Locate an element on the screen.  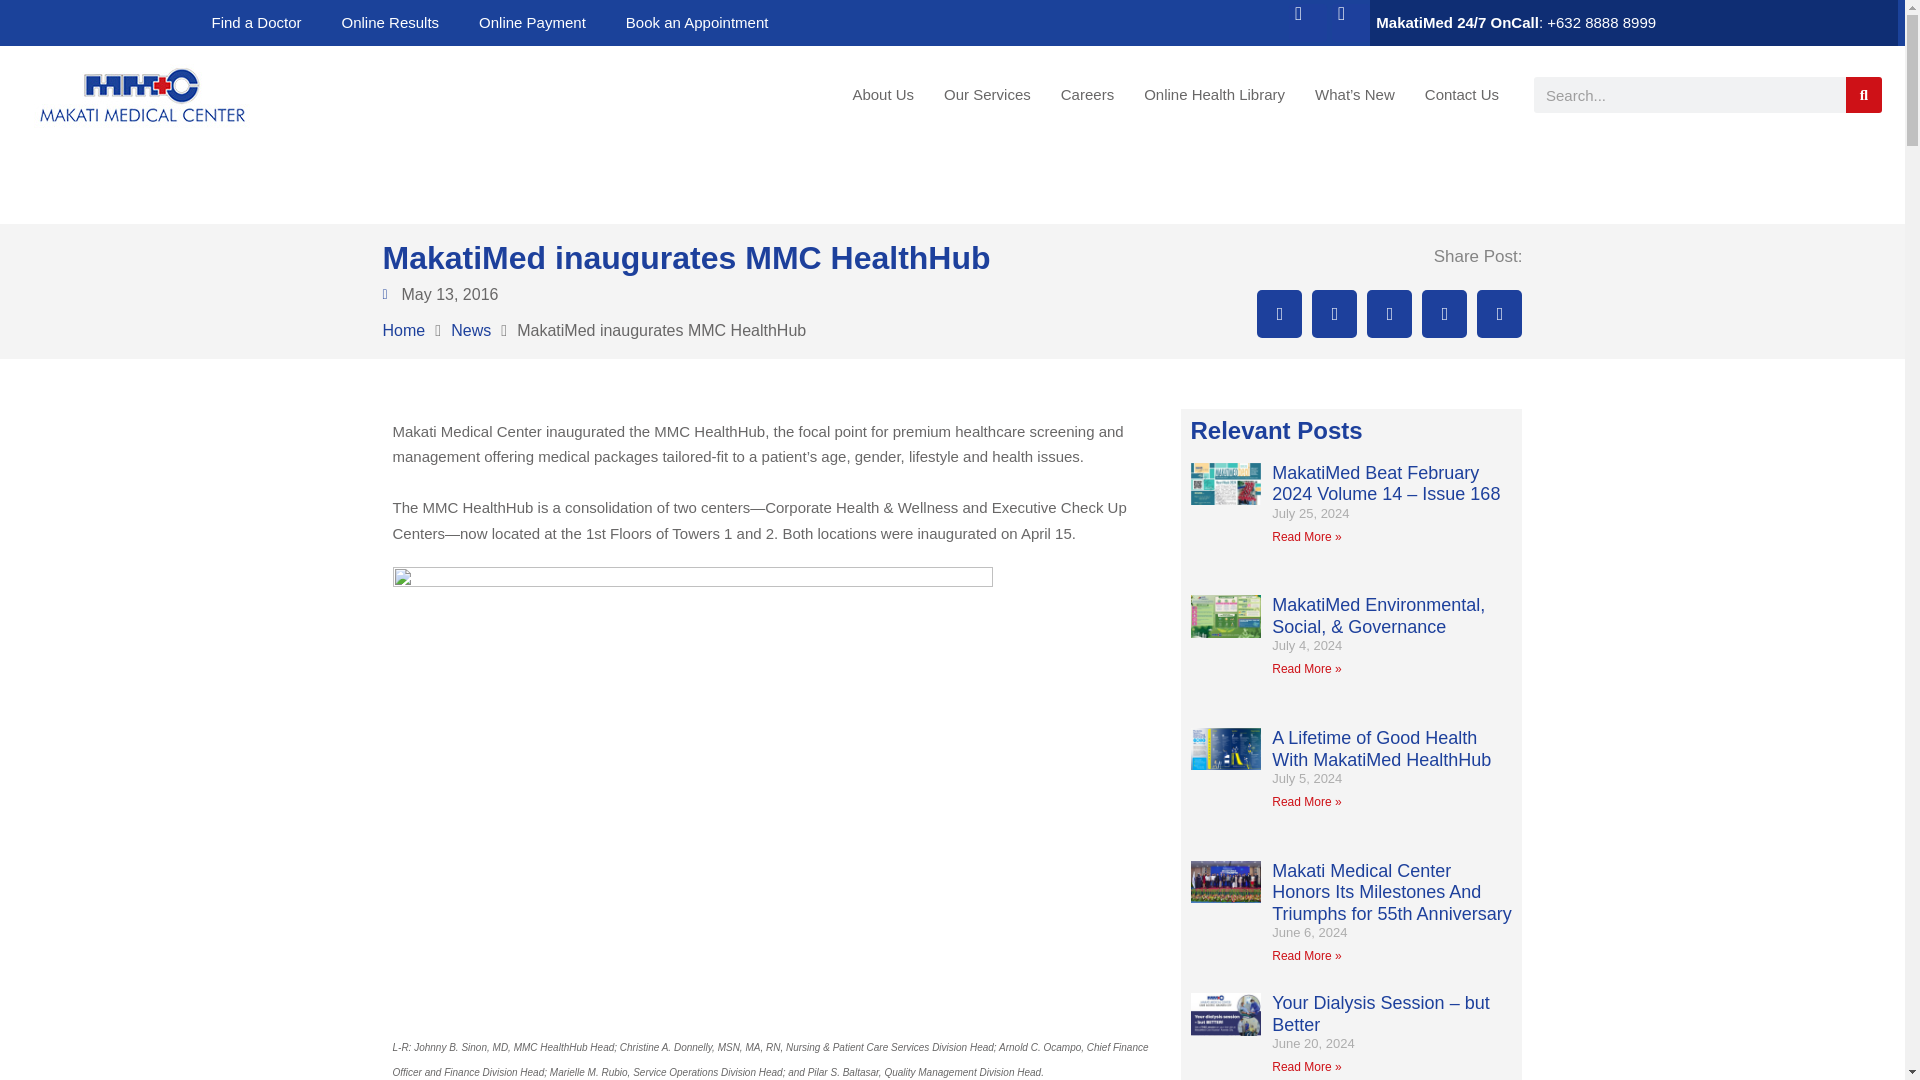
Our Services is located at coordinates (988, 94).